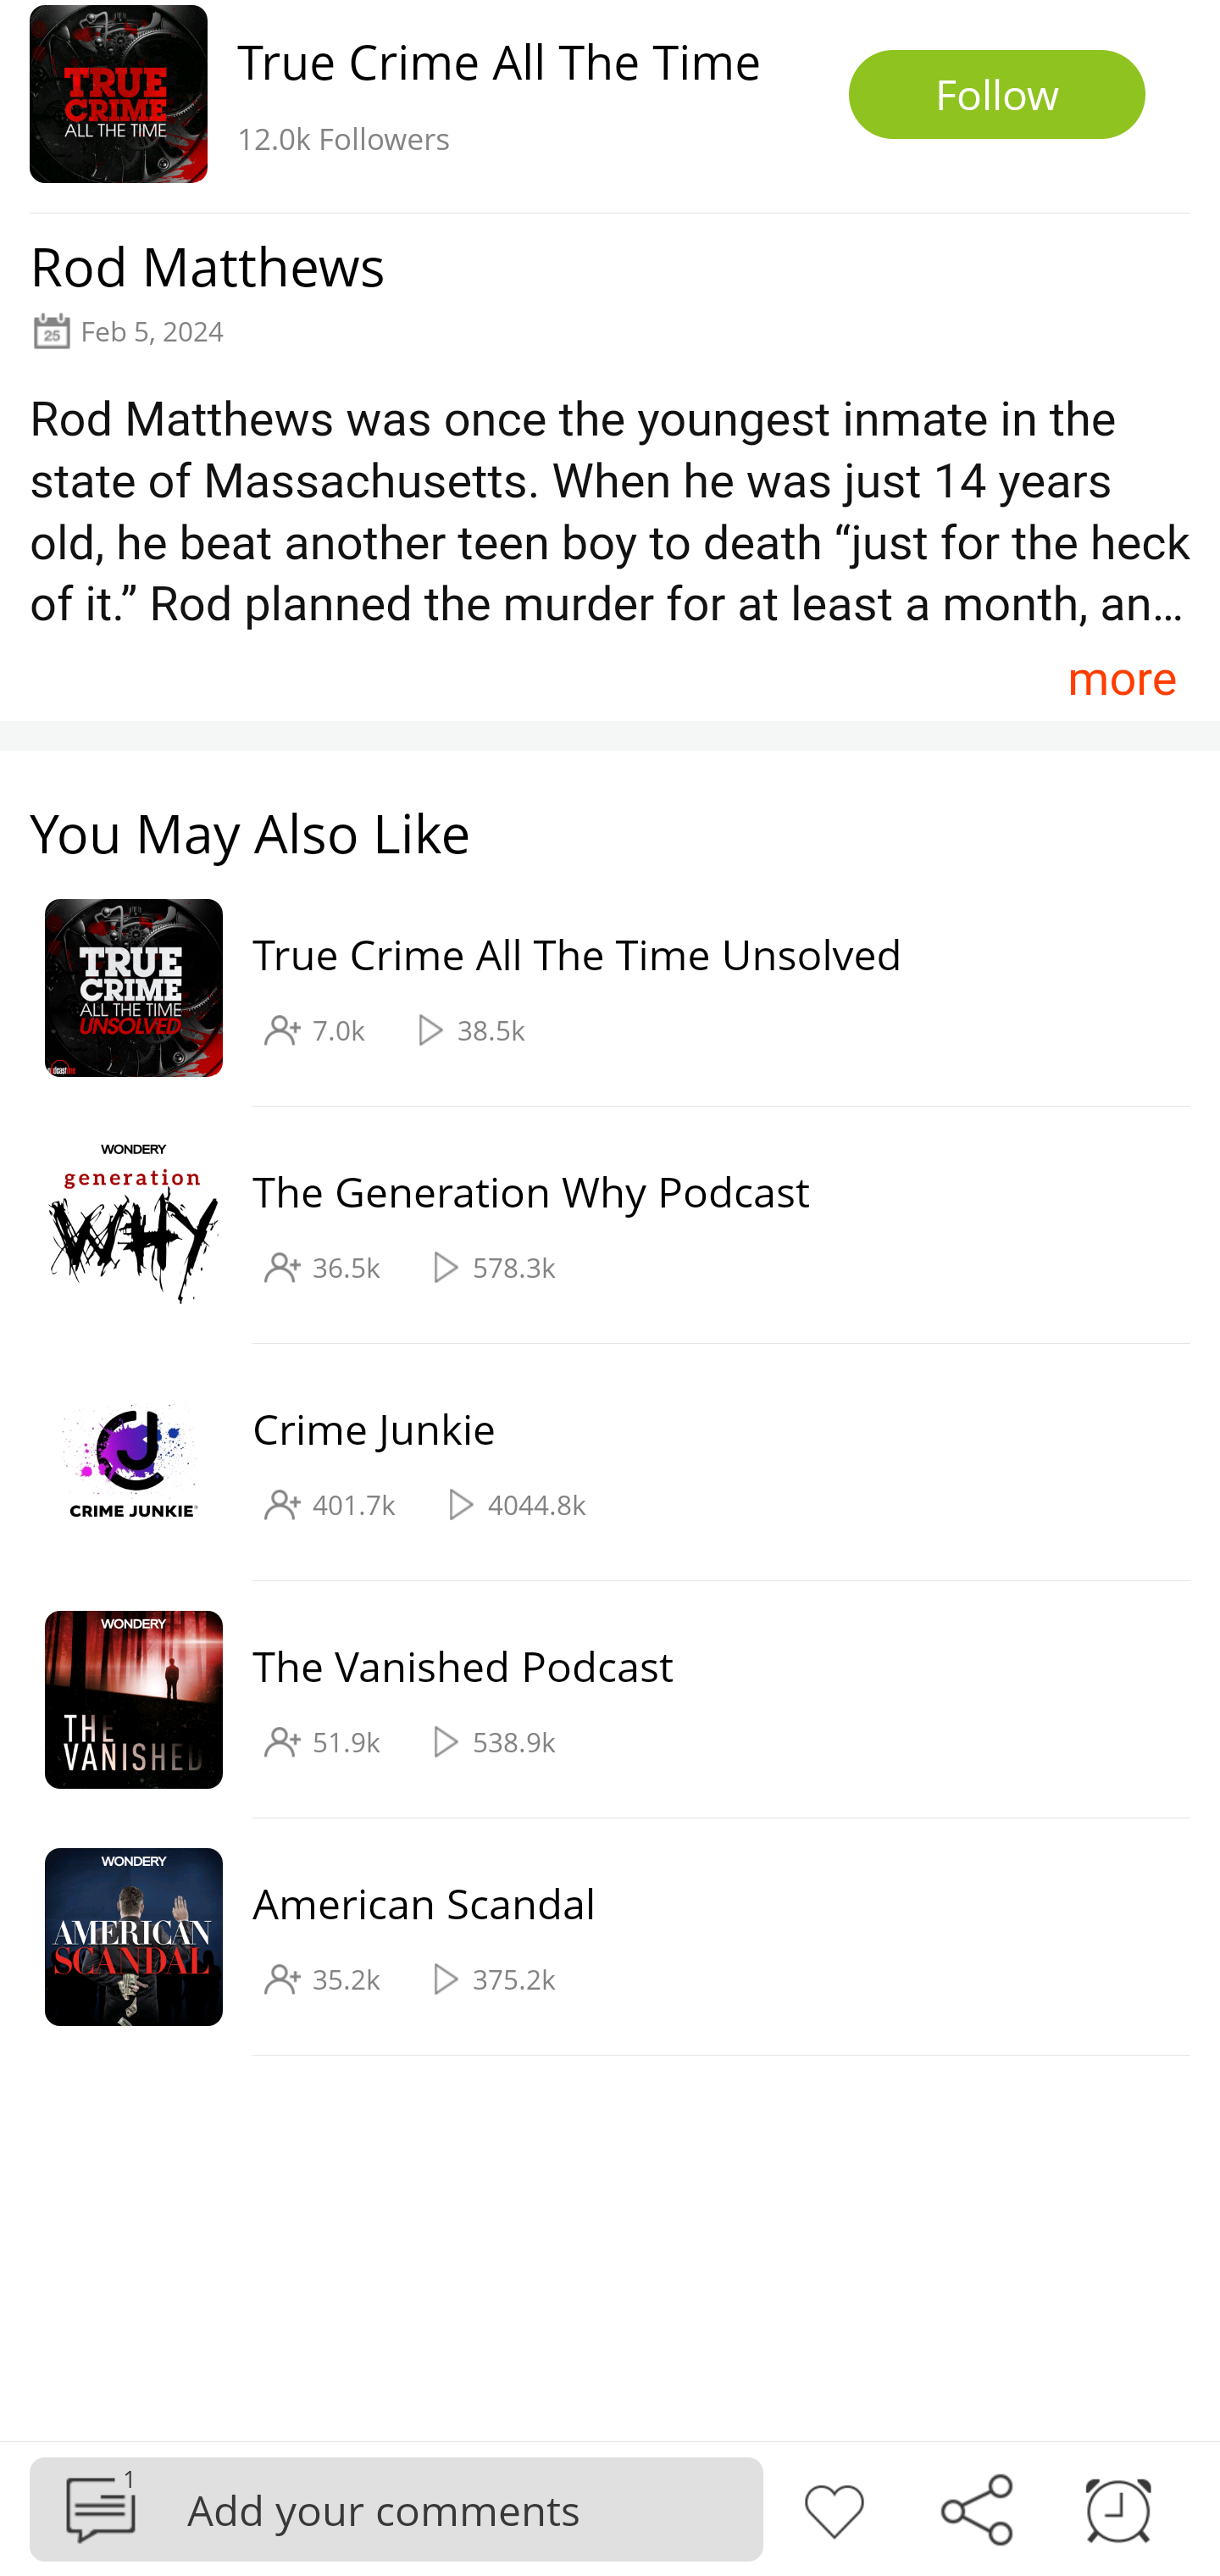 This screenshot has height=2576, width=1220. Describe the element at coordinates (595, 1225) in the screenshot. I see `The Generation Why Podcast 36.5k 578.3k` at that location.